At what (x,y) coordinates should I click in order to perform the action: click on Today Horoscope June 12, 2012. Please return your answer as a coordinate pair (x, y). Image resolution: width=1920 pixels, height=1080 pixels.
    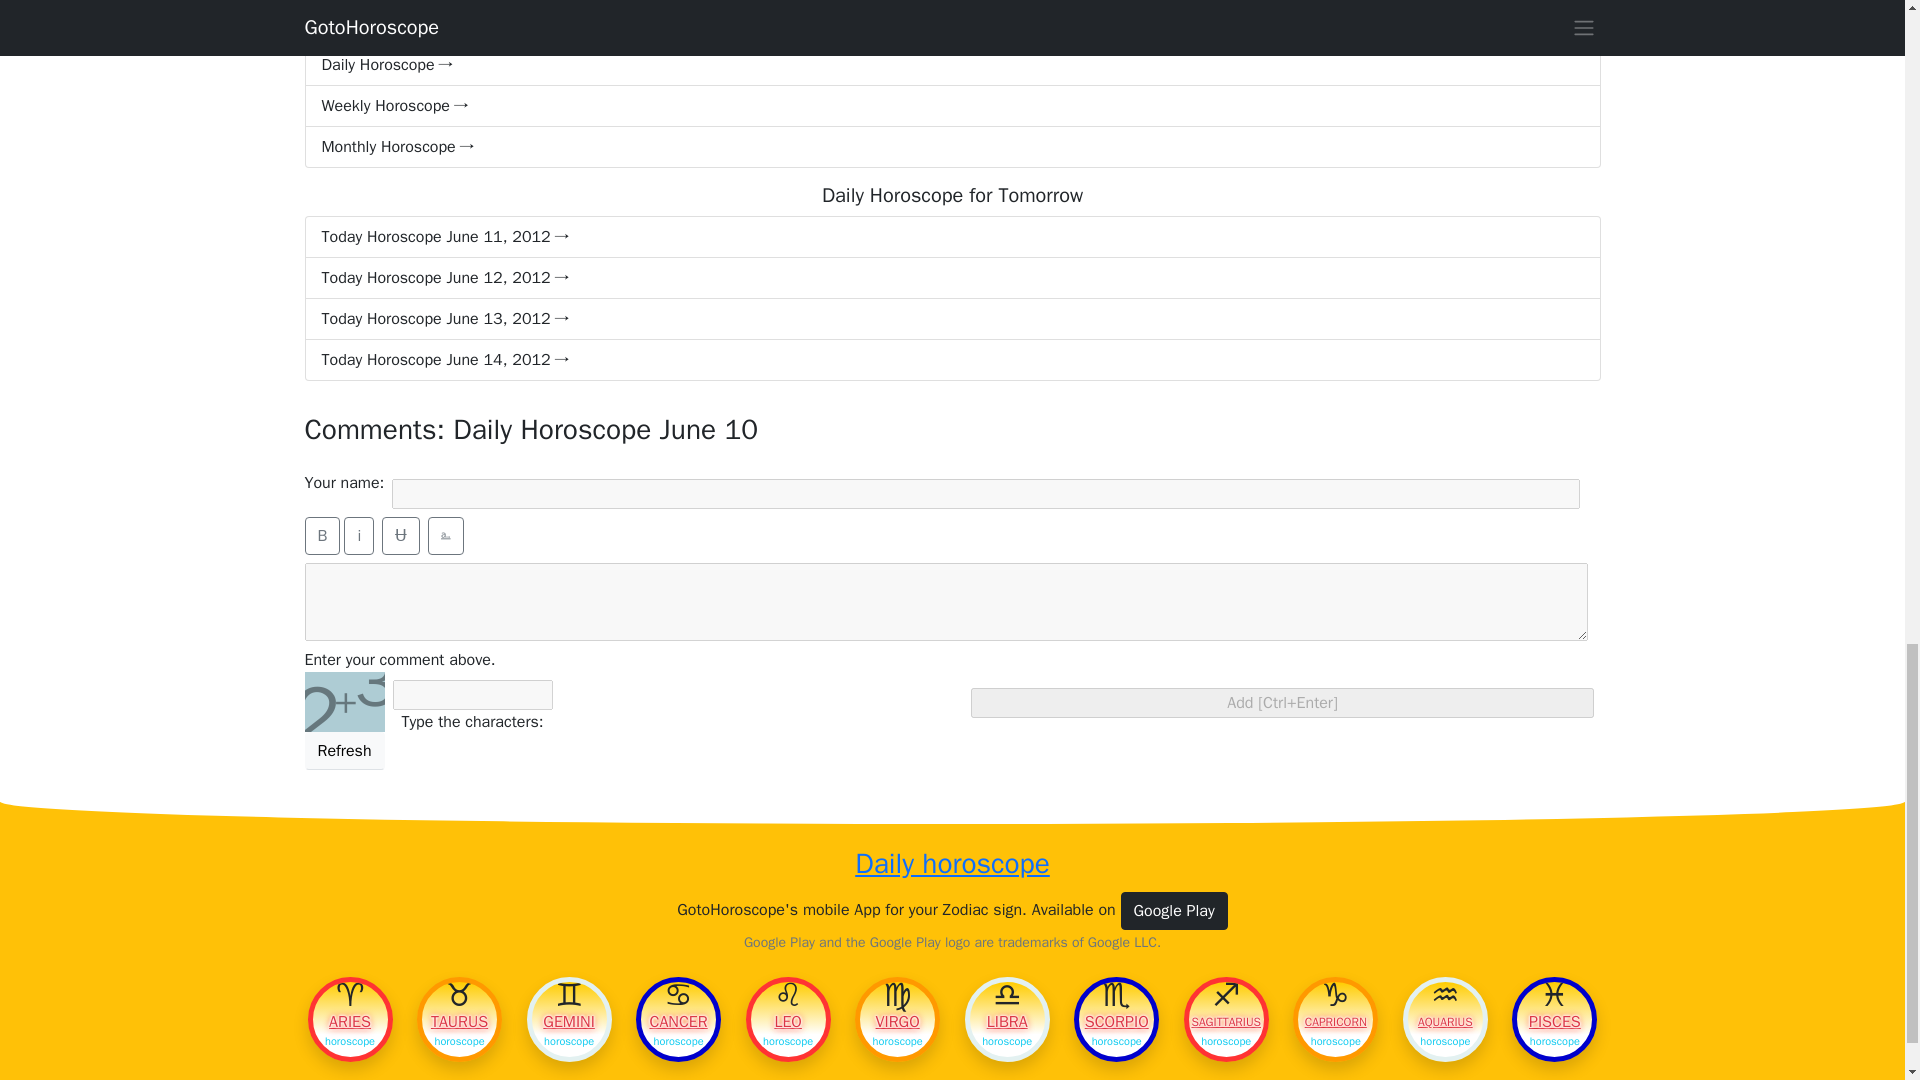
    Looking at the image, I should click on (951, 278).